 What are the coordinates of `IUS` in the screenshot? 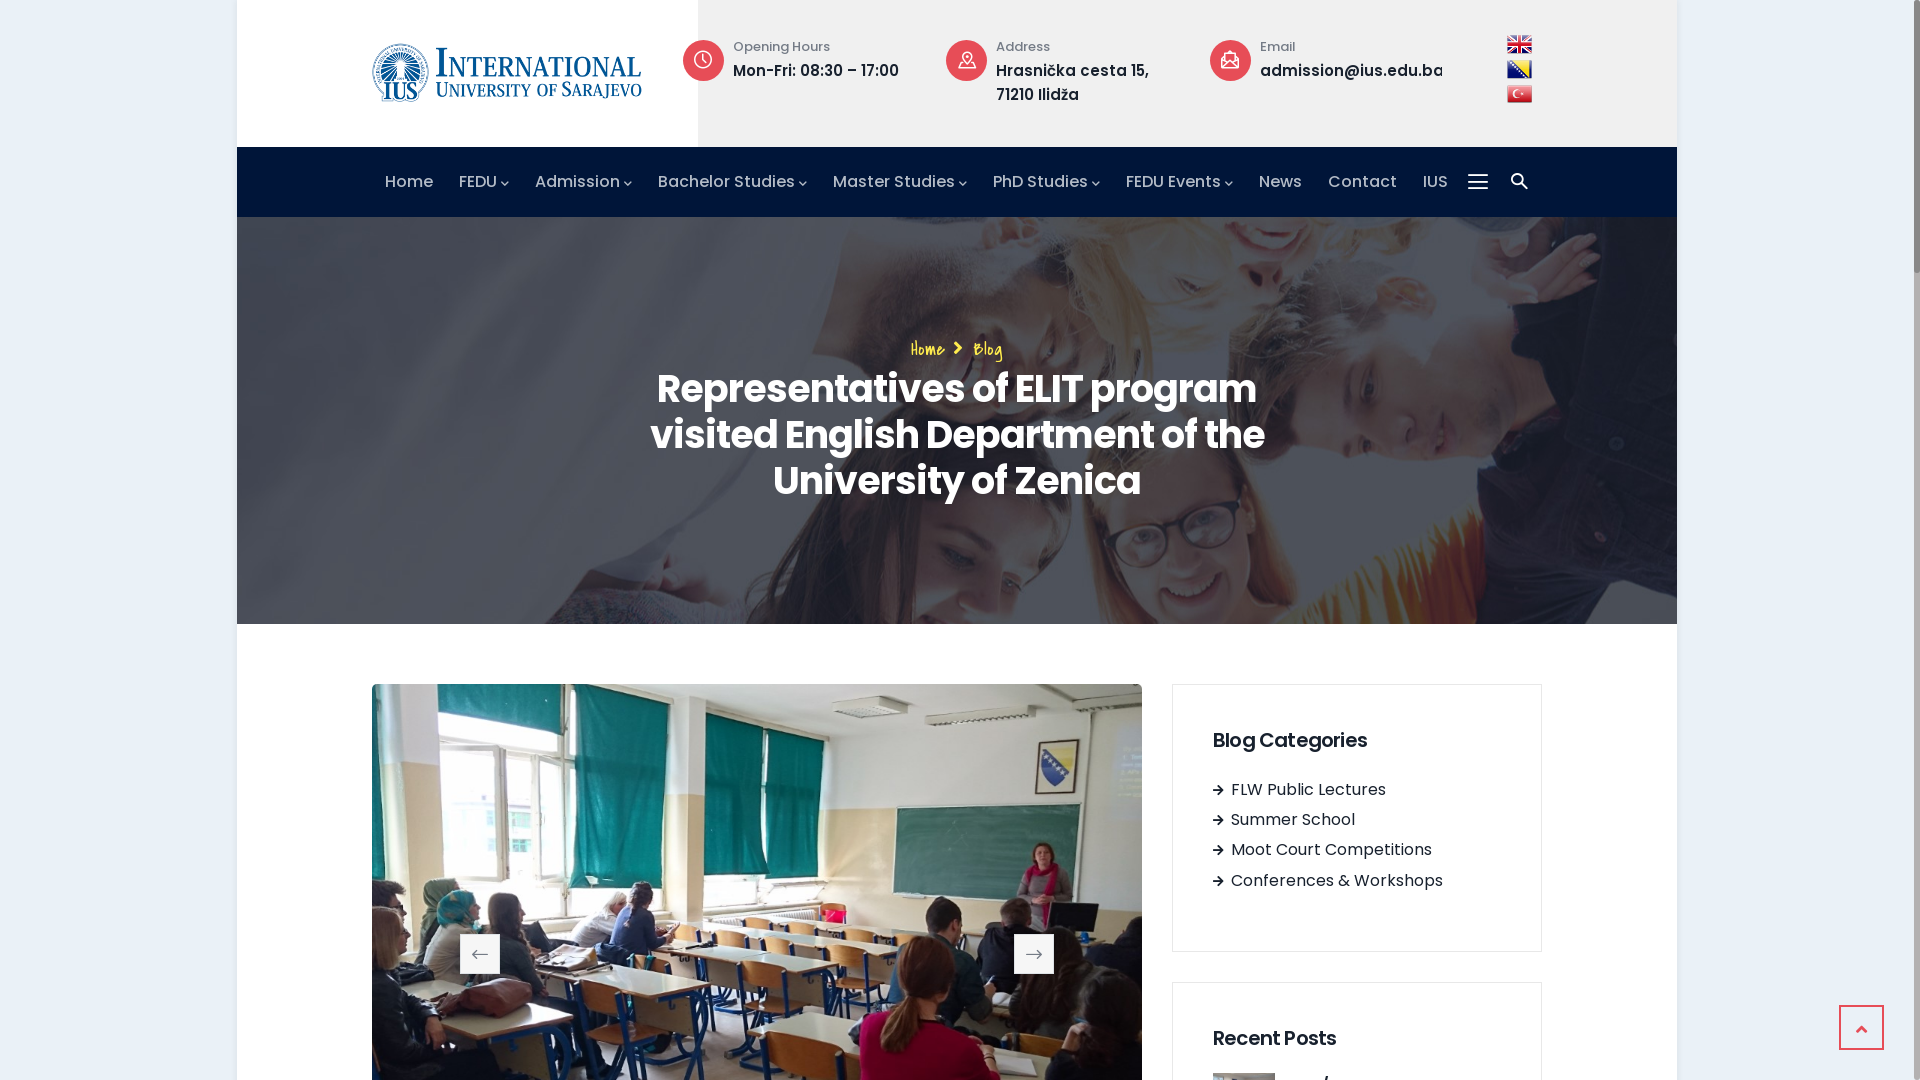 It's located at (1436, 182).